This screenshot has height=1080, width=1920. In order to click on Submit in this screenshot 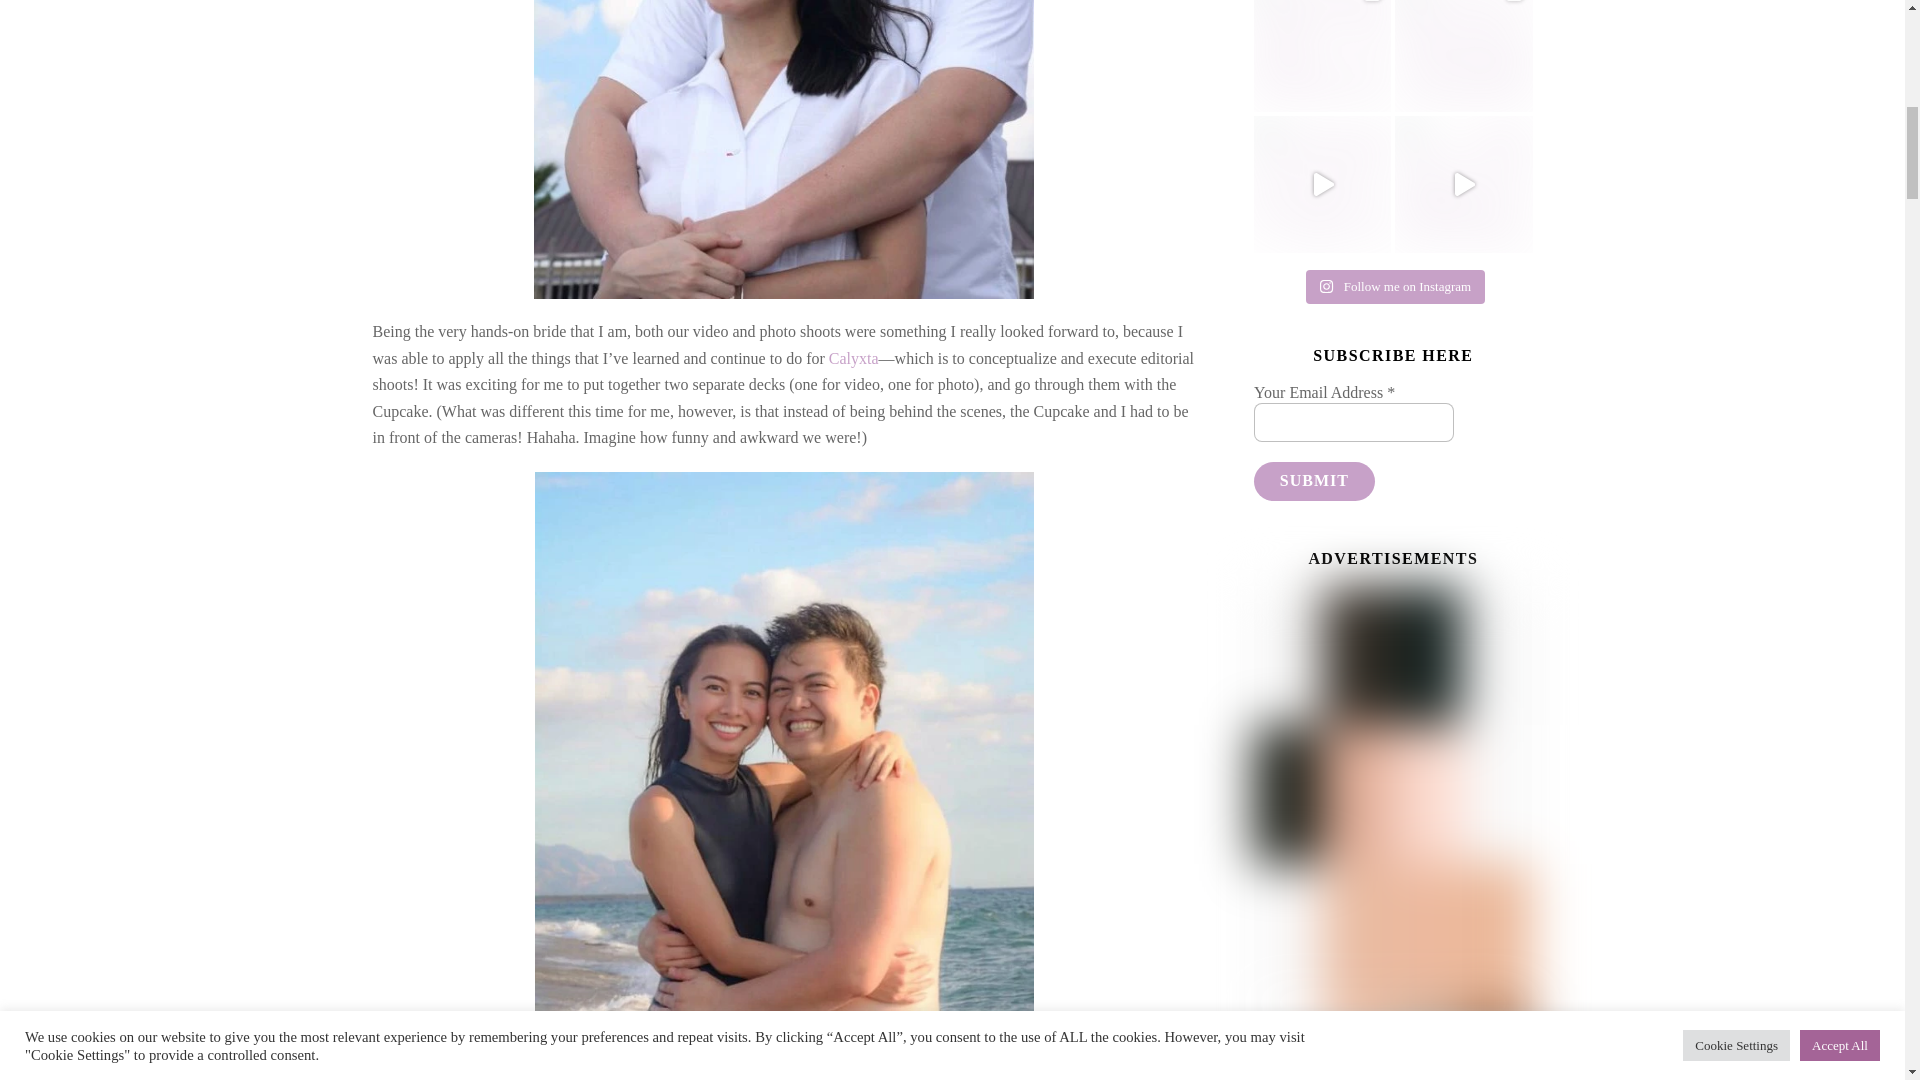, I will do `click(1314, 482)`.